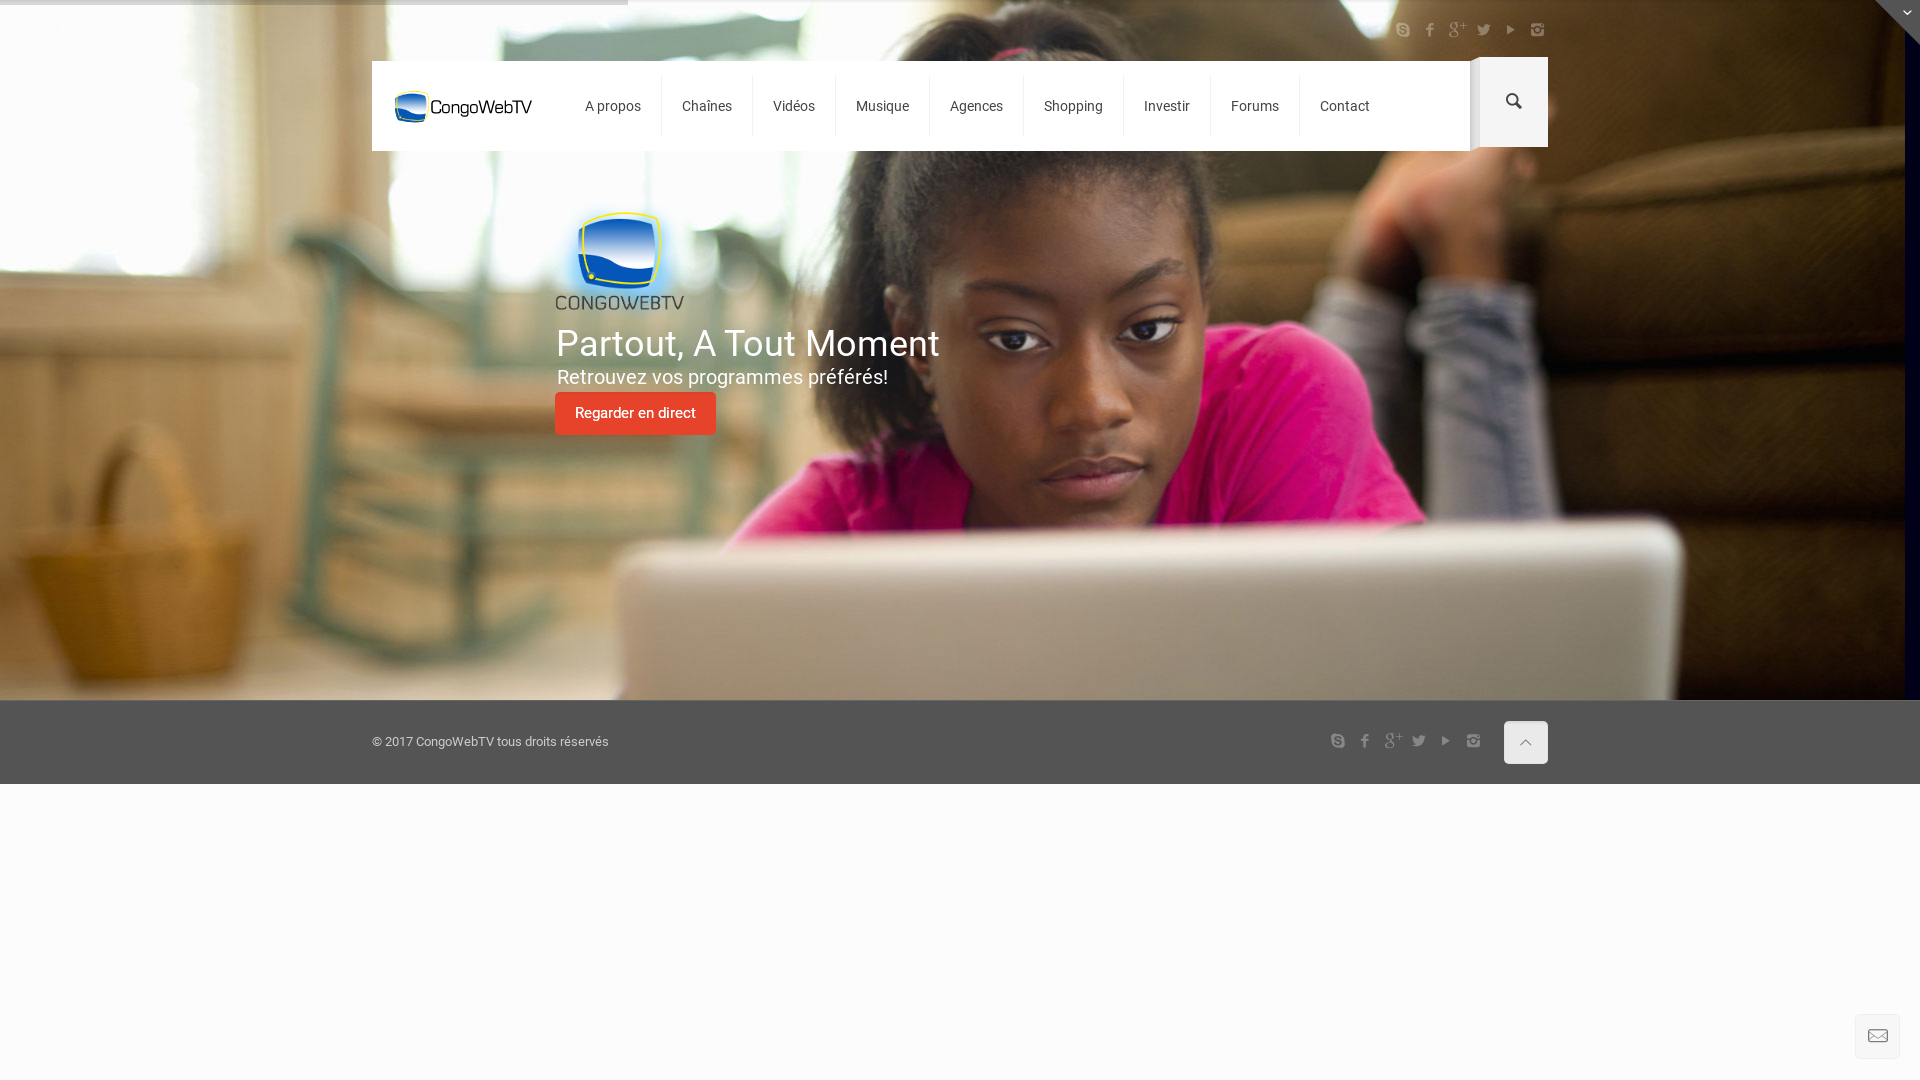  Describe the element at coordinates (1366, 741) in the screenshot. I see `Facebook` at that location.